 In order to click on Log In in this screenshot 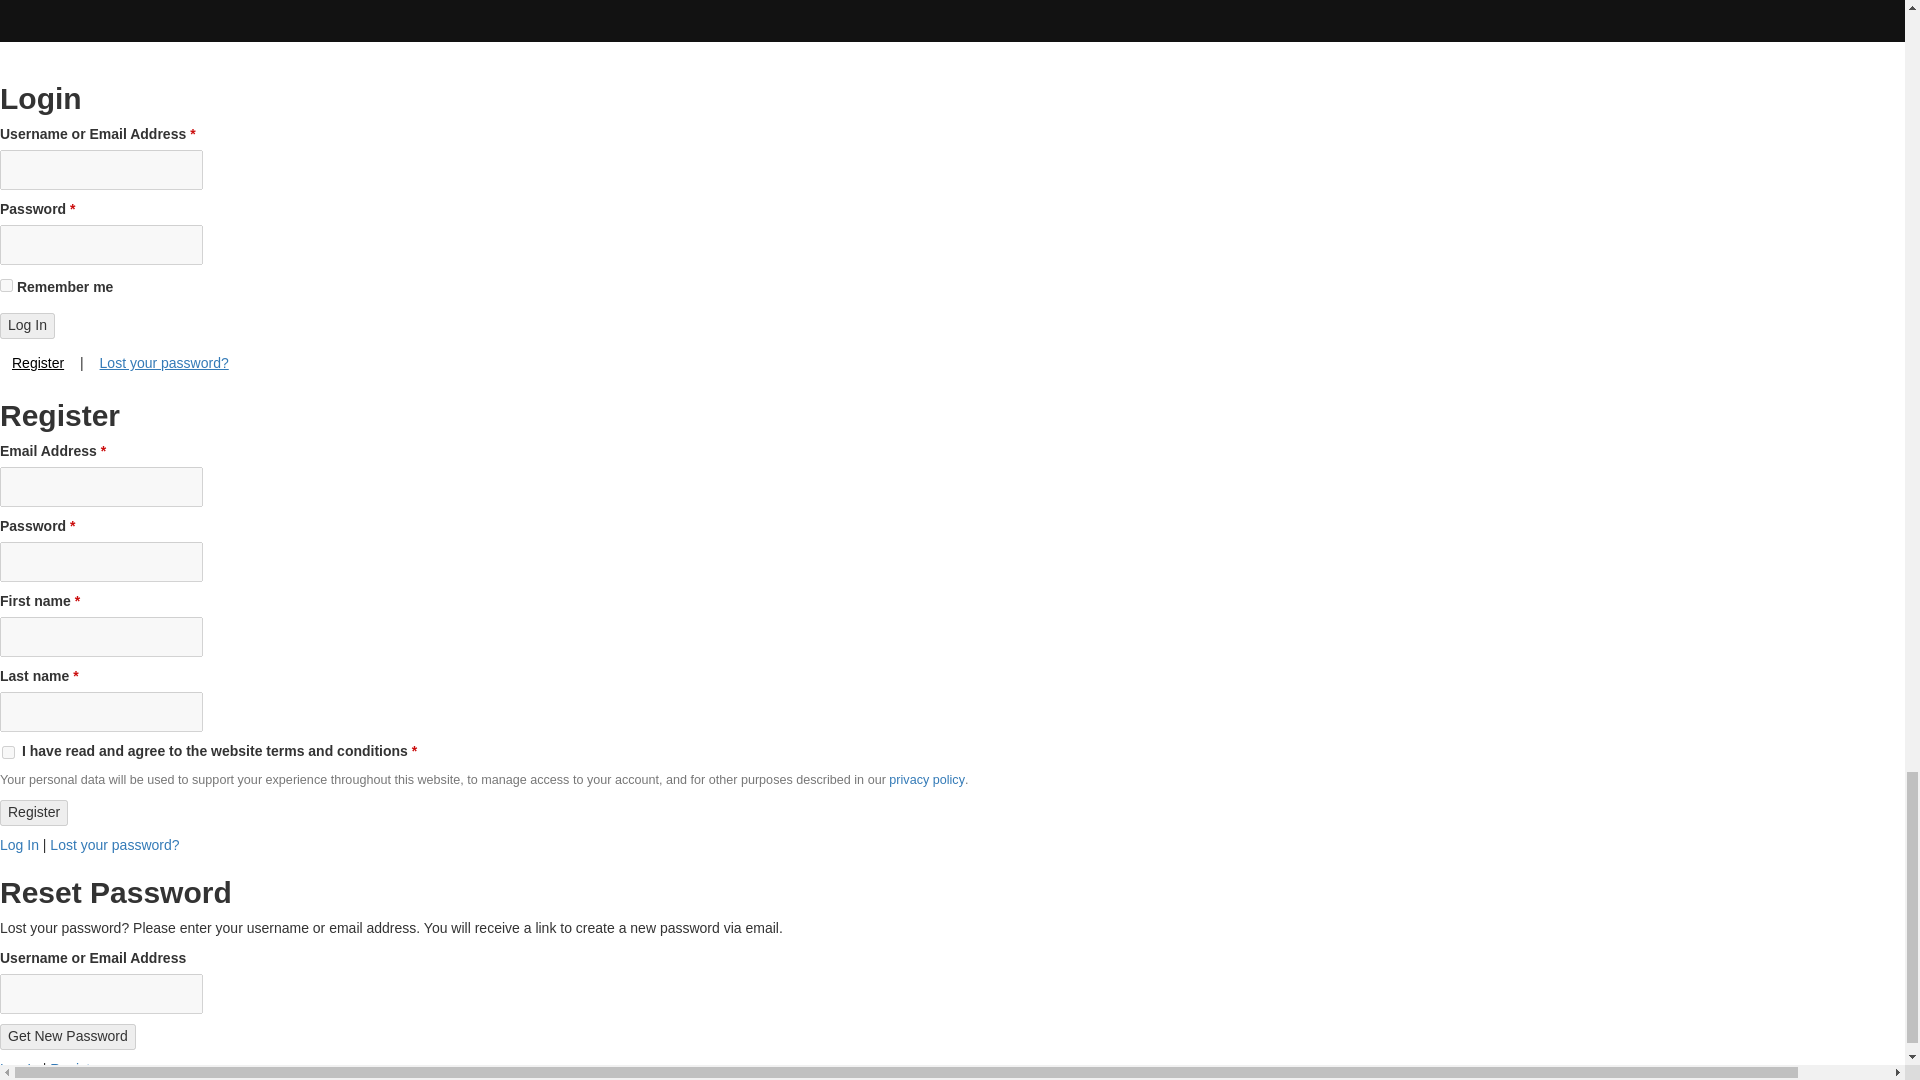, I will do `click(28, 326)`.